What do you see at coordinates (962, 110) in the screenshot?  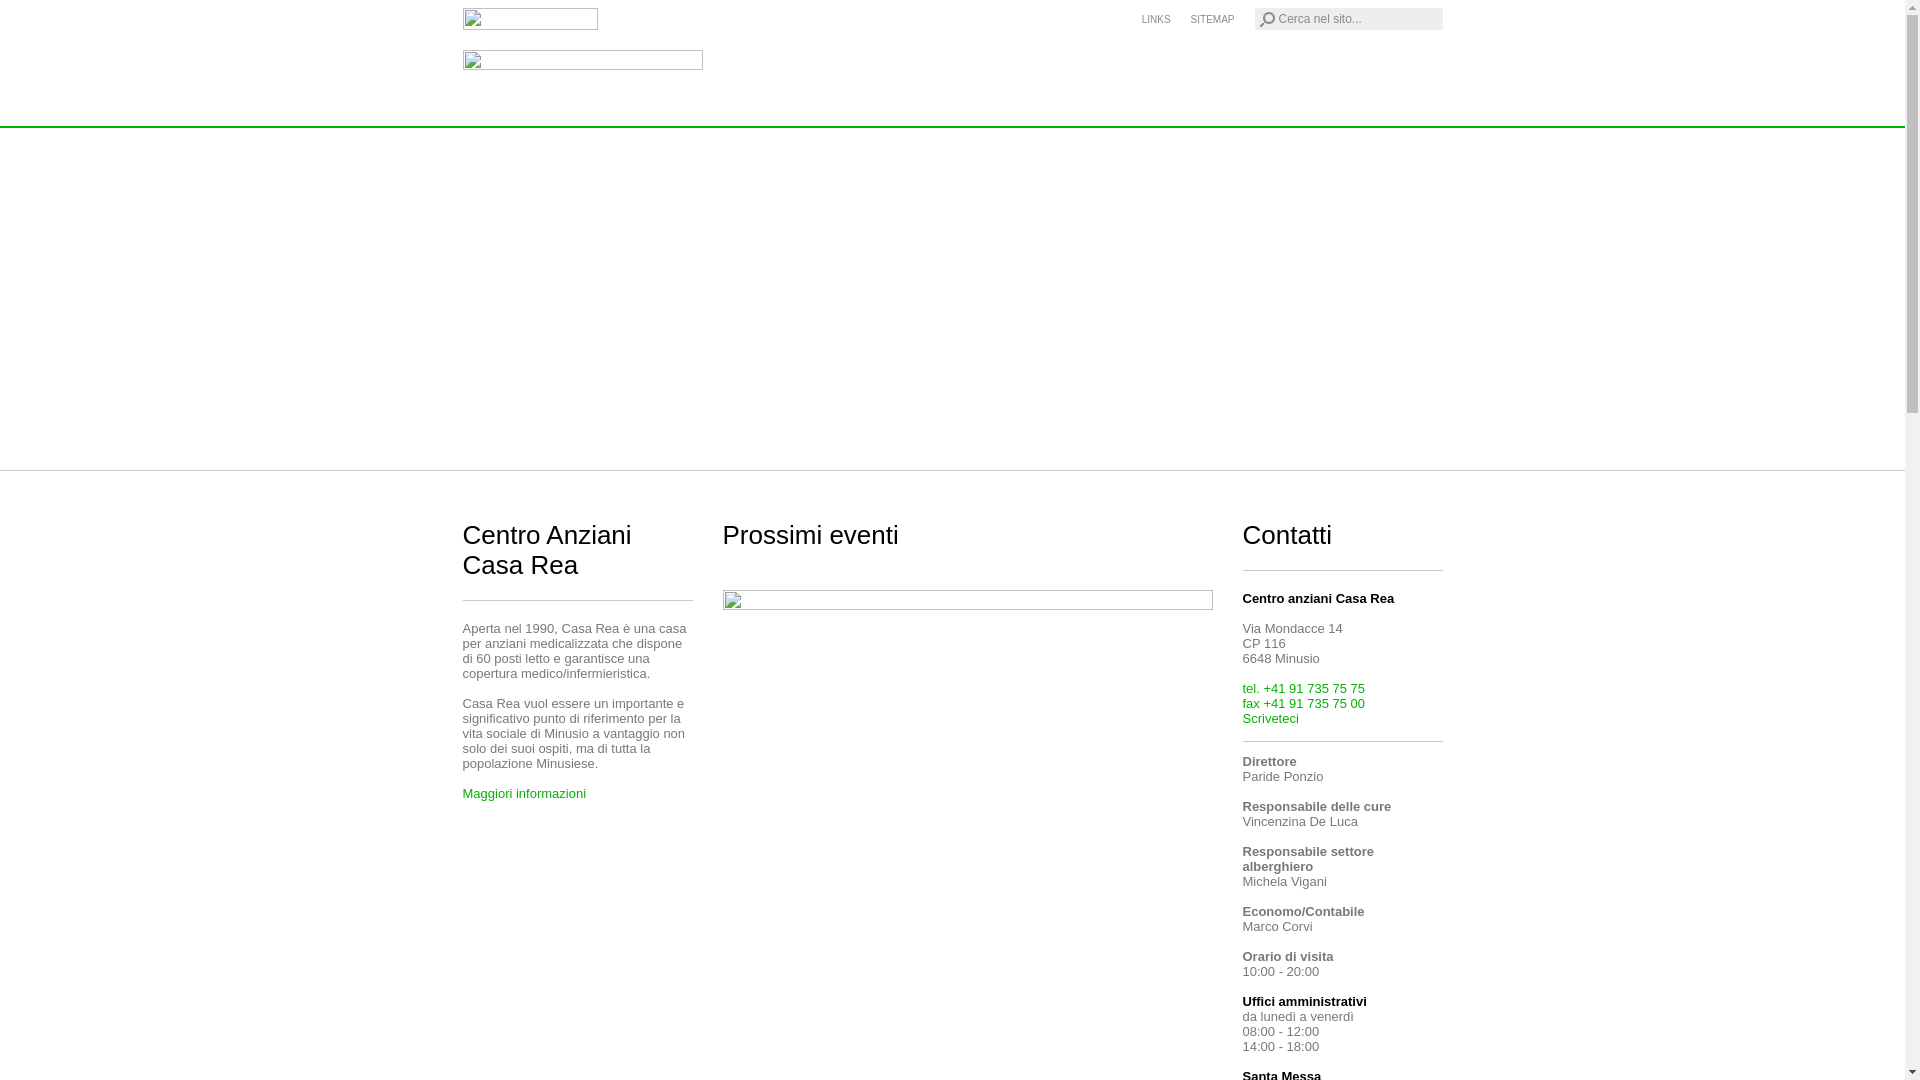 I see `SERVIZI E CURE` at bounding box center [962, 110].